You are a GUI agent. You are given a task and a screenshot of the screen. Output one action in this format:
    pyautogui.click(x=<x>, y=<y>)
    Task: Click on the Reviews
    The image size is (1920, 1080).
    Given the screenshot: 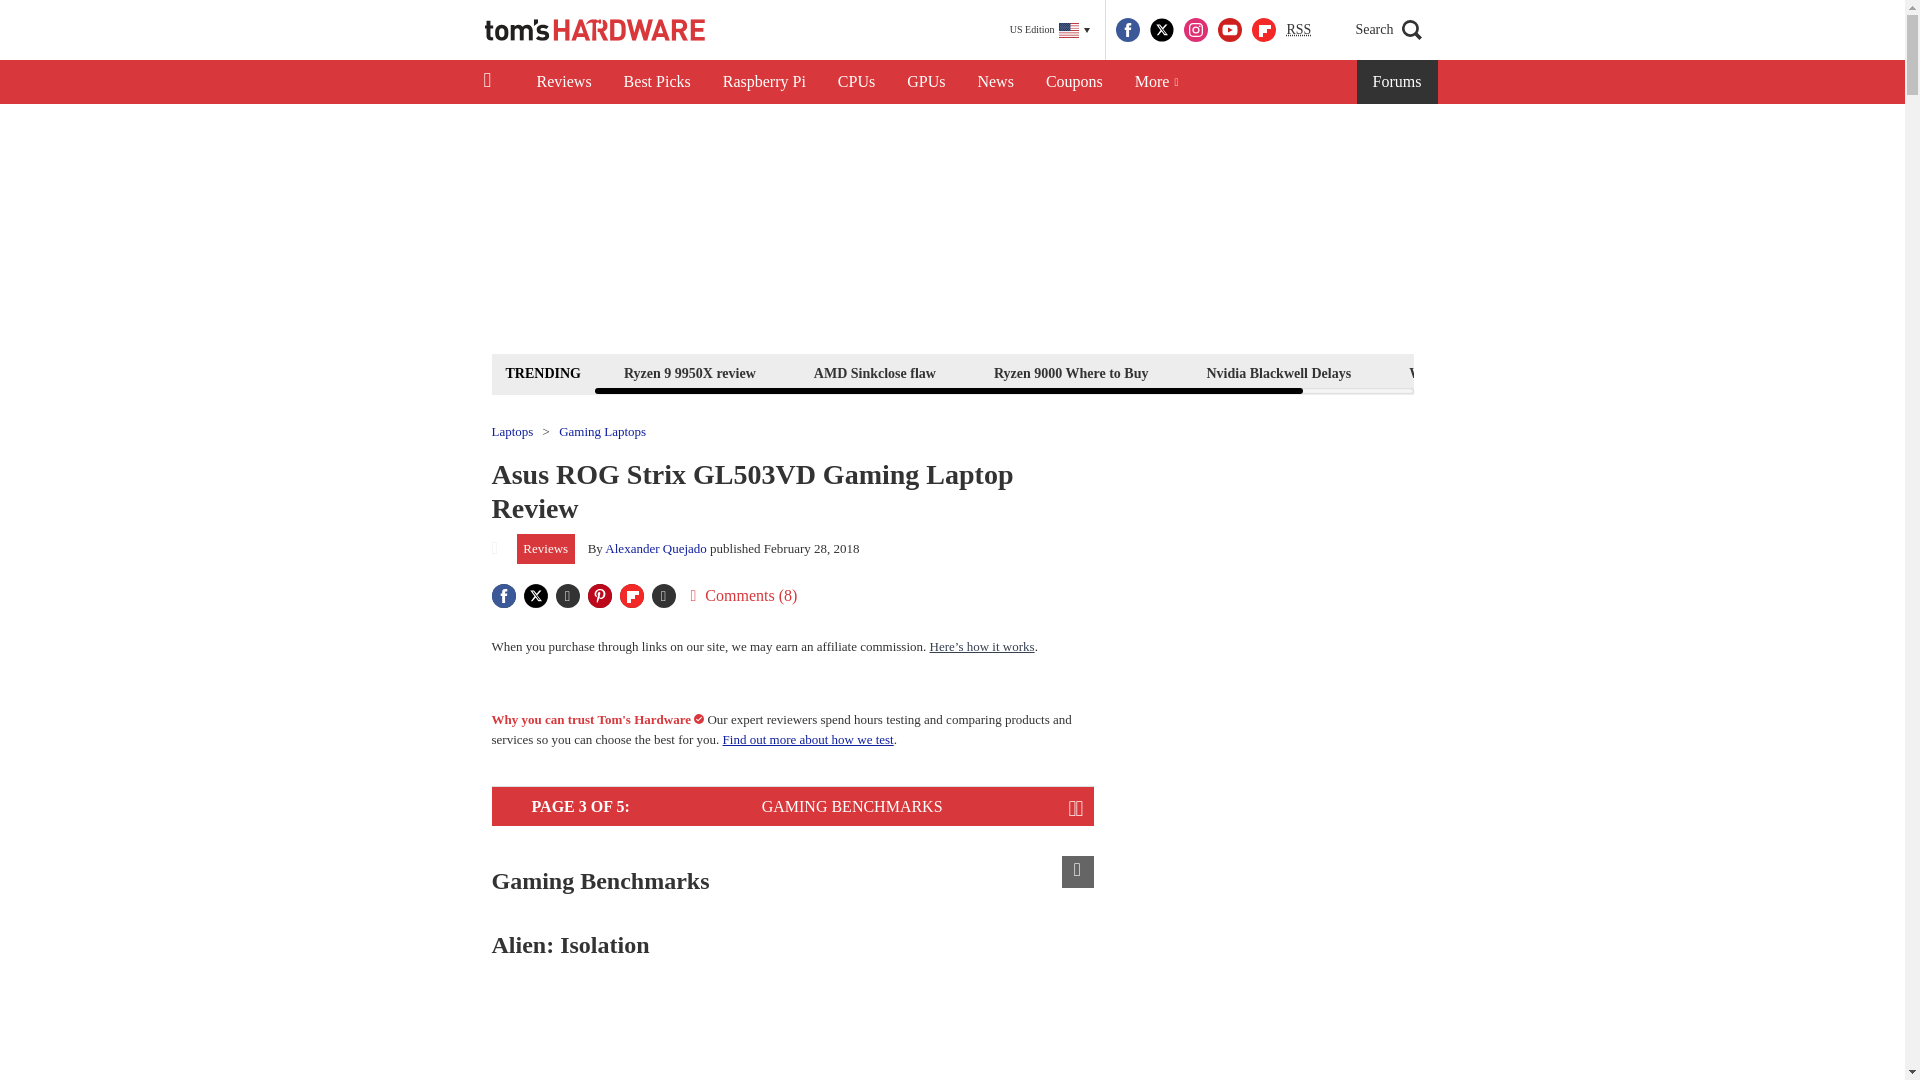 What is the action you would take?
    pyautogui.click(x=563, y=82)
    